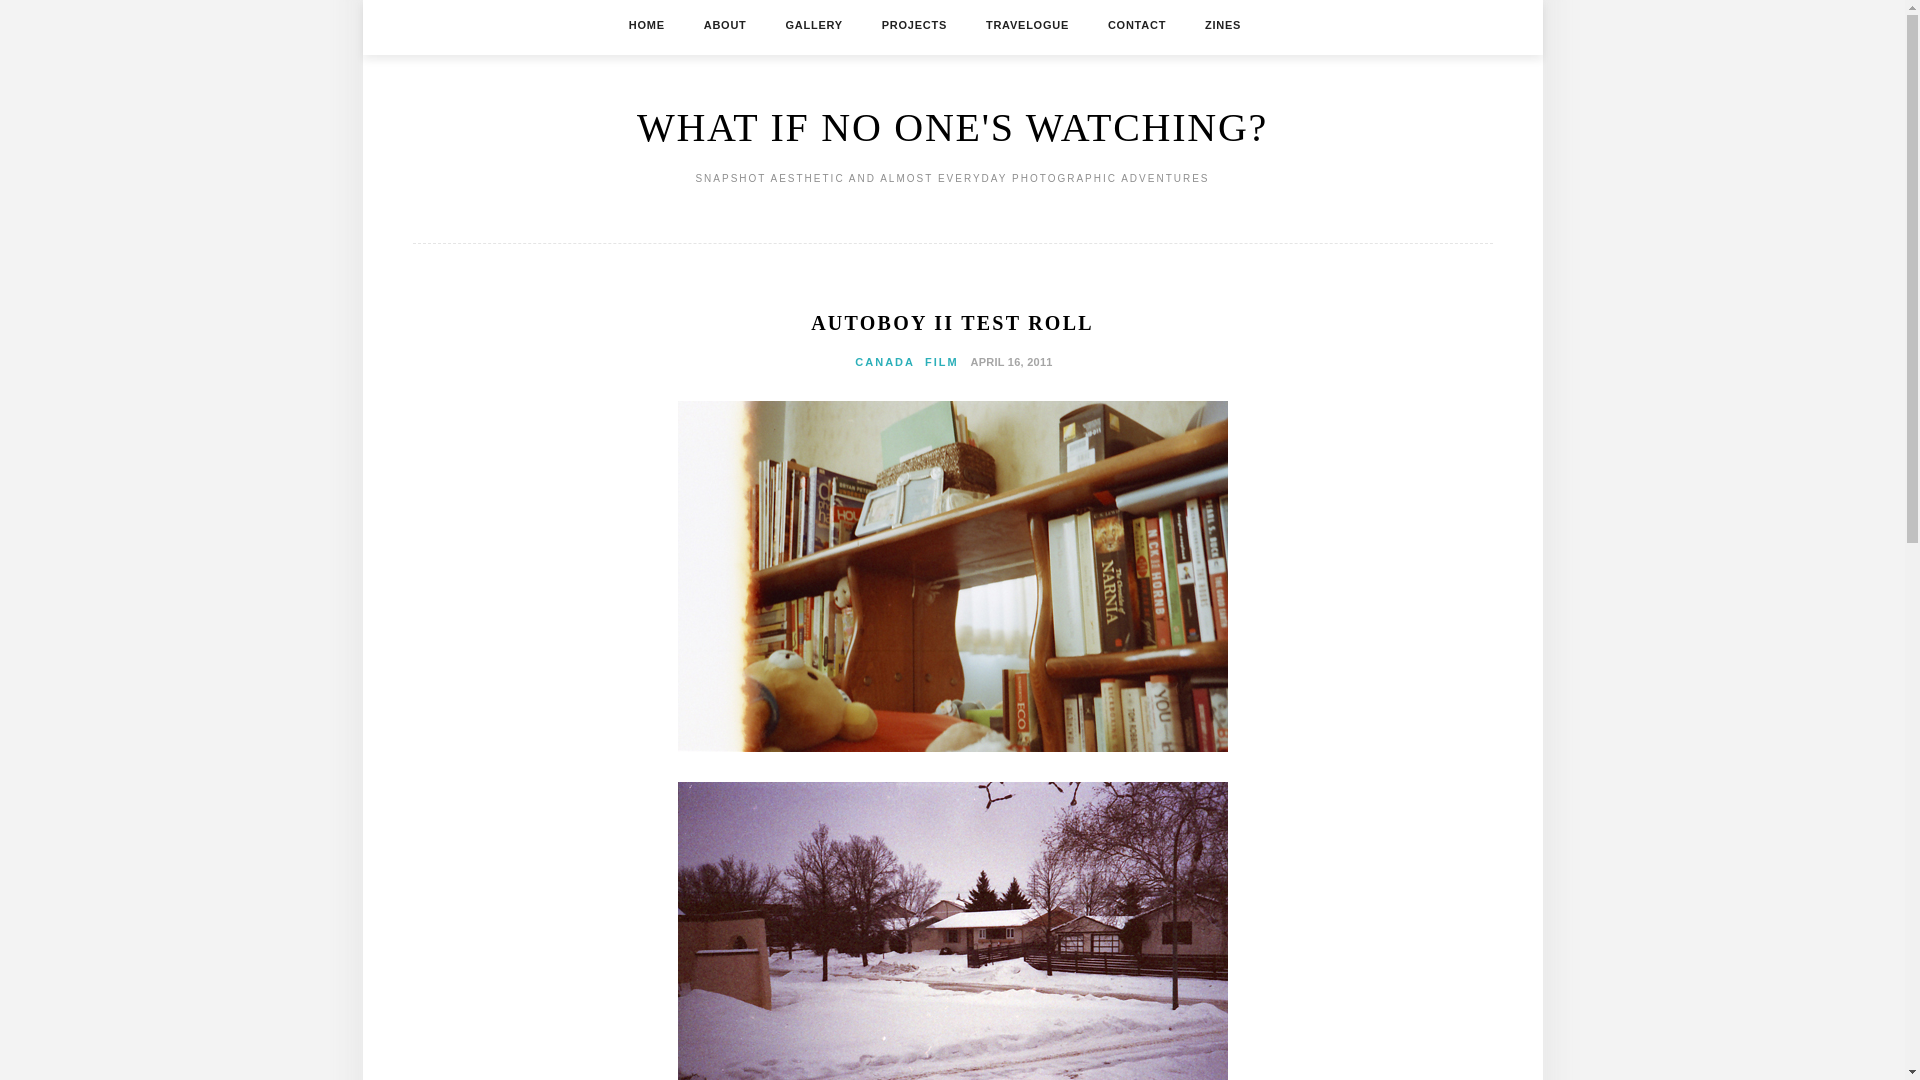 This screenshot has width=1920, height=1080. Describe the element at coordinates (1028, 24) in the screenshot. I see `TRAVELOGUE` at that location.